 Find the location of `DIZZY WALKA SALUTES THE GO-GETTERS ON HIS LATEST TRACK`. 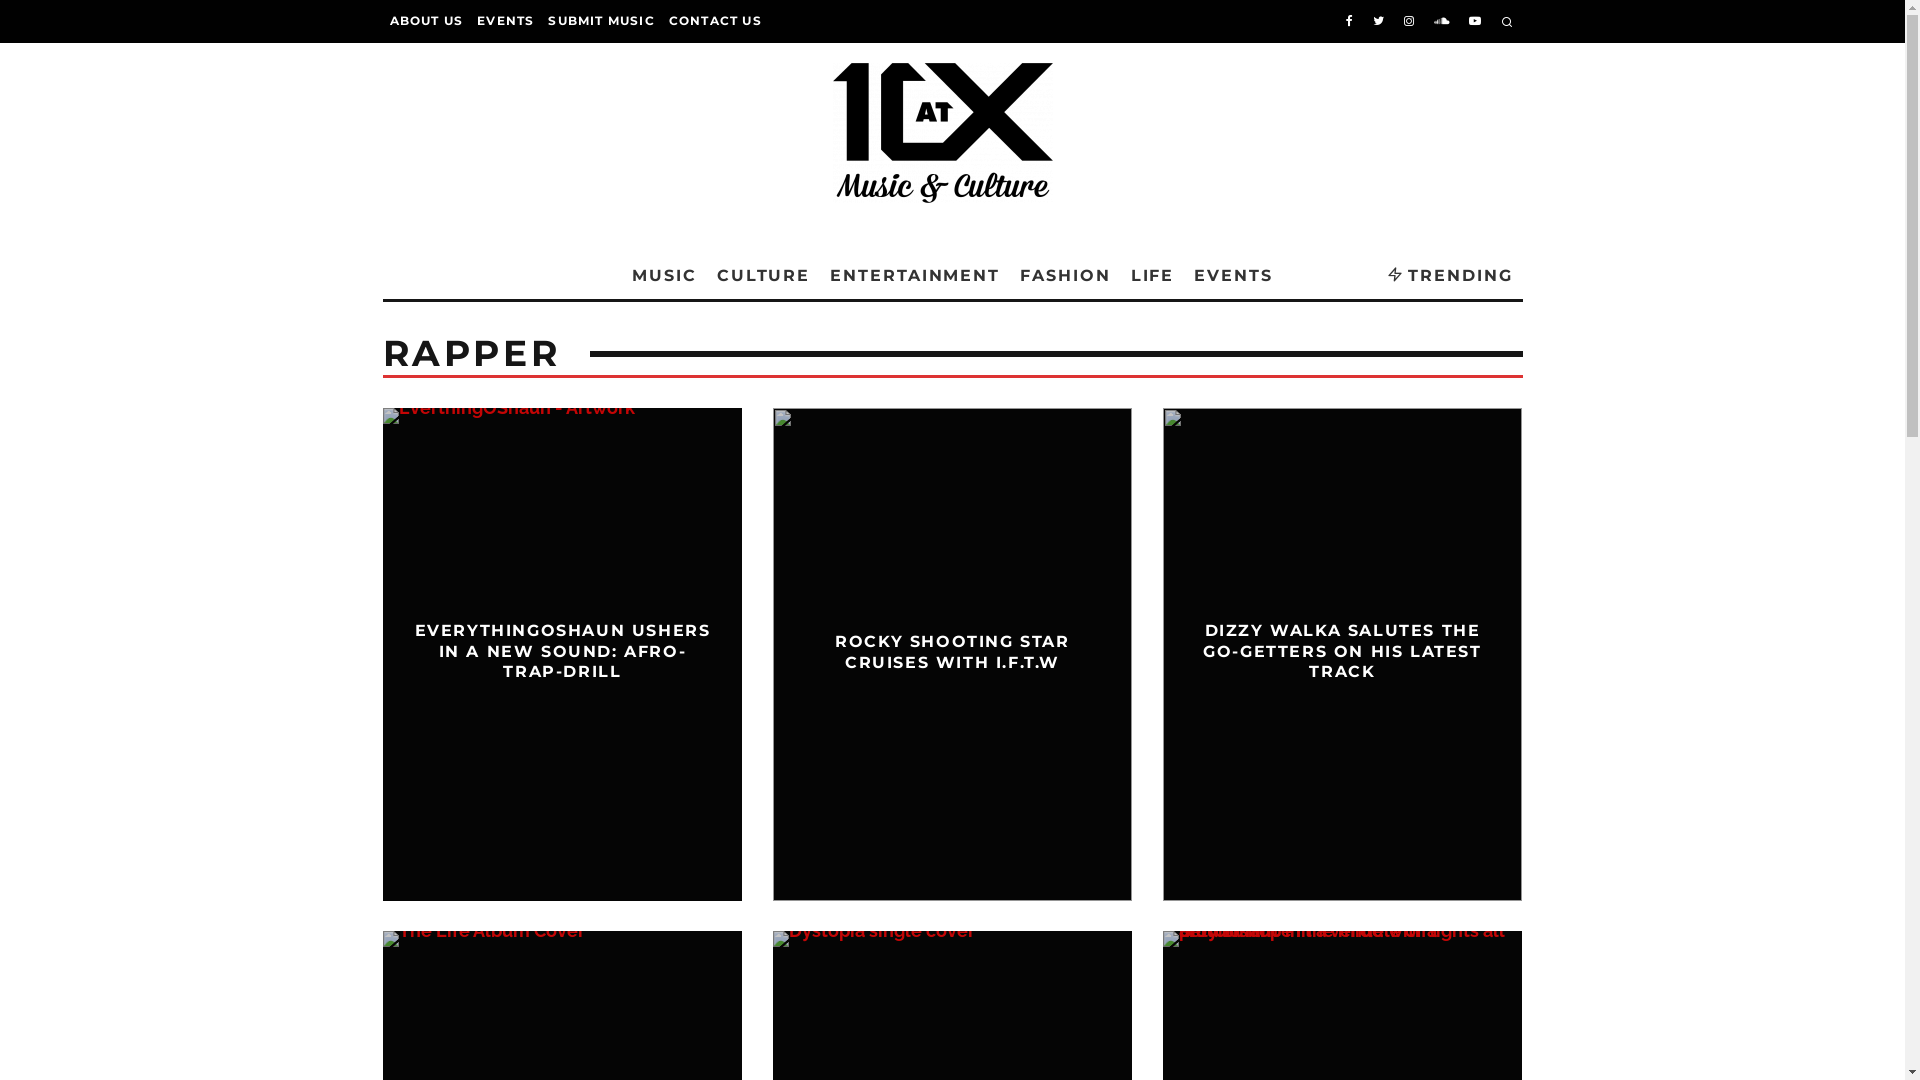

DIZZY WALKA SALUTES THE GO-GETTERS ON HIS LATEST TRACK is located at coordinates (1342, 652).